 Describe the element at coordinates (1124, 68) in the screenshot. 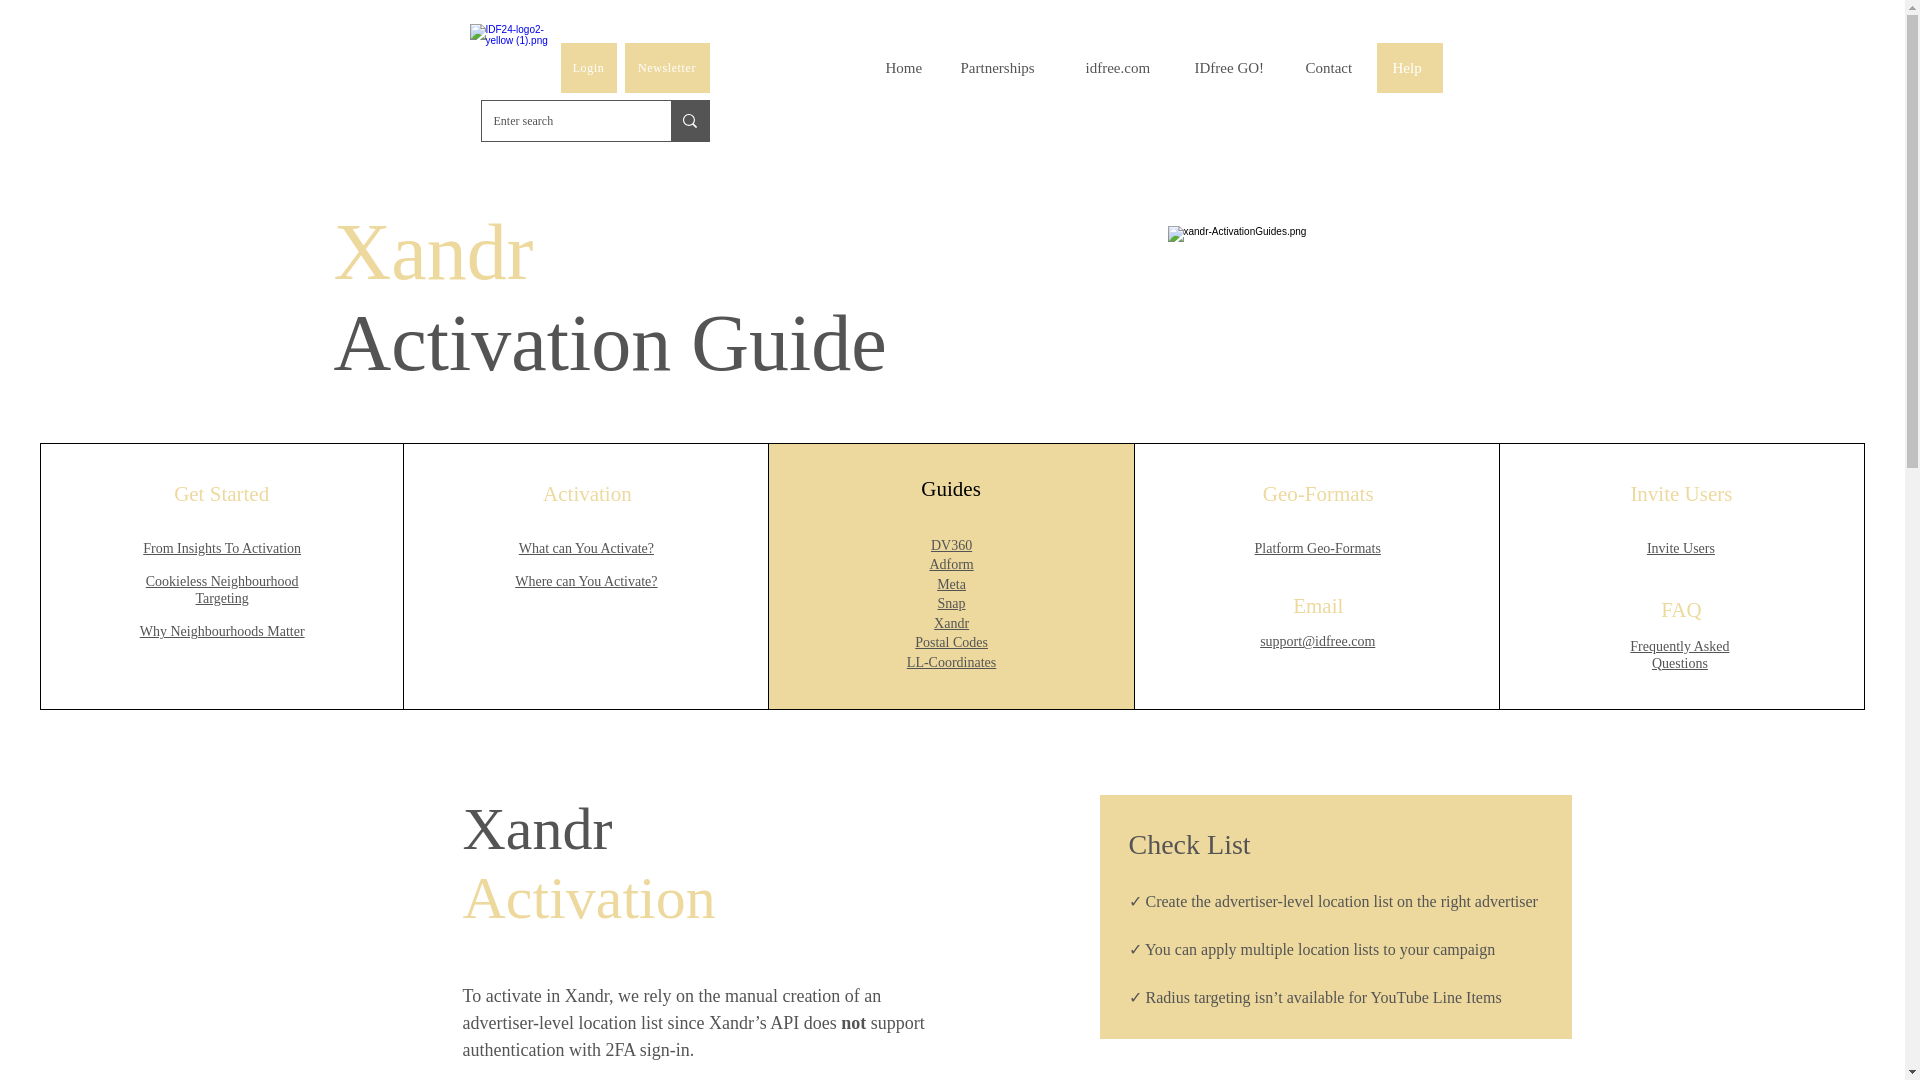

I see `idfree.com` at that location.